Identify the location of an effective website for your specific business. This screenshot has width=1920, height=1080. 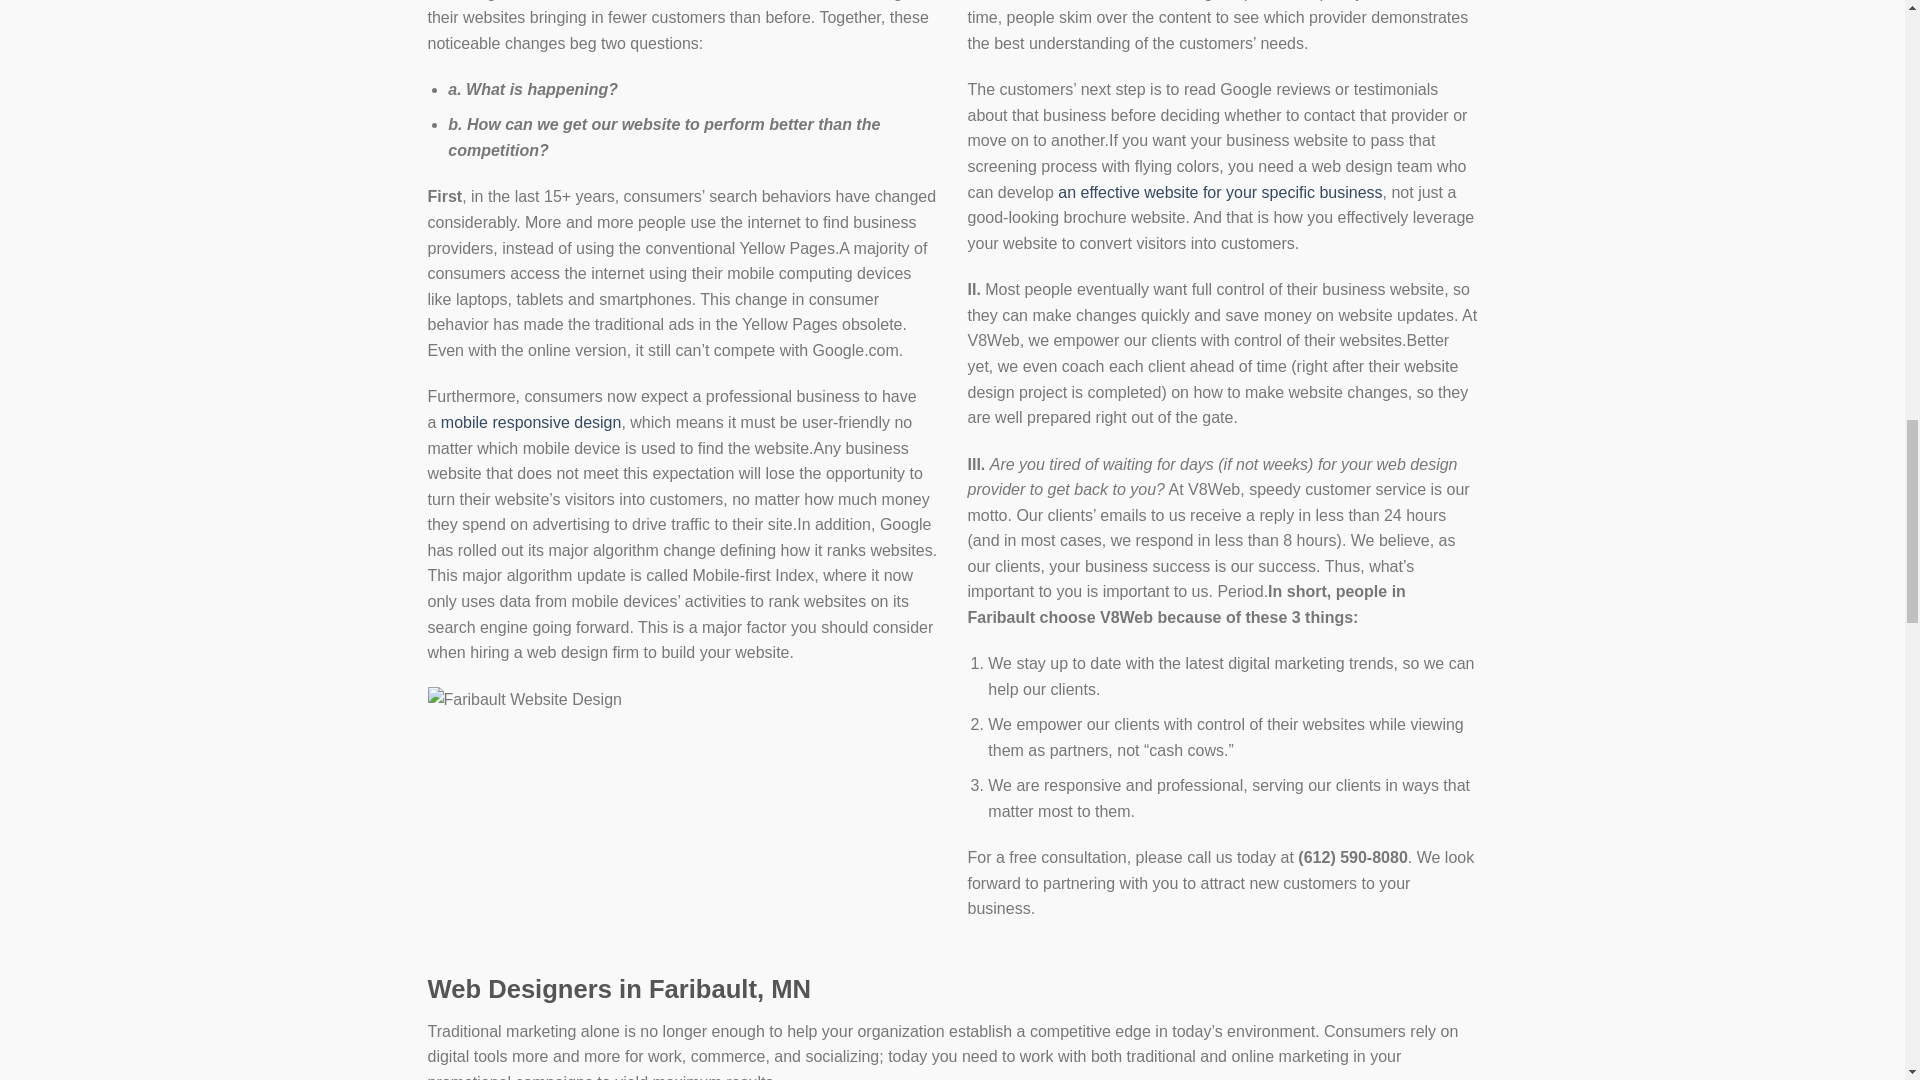
(1220, 192).